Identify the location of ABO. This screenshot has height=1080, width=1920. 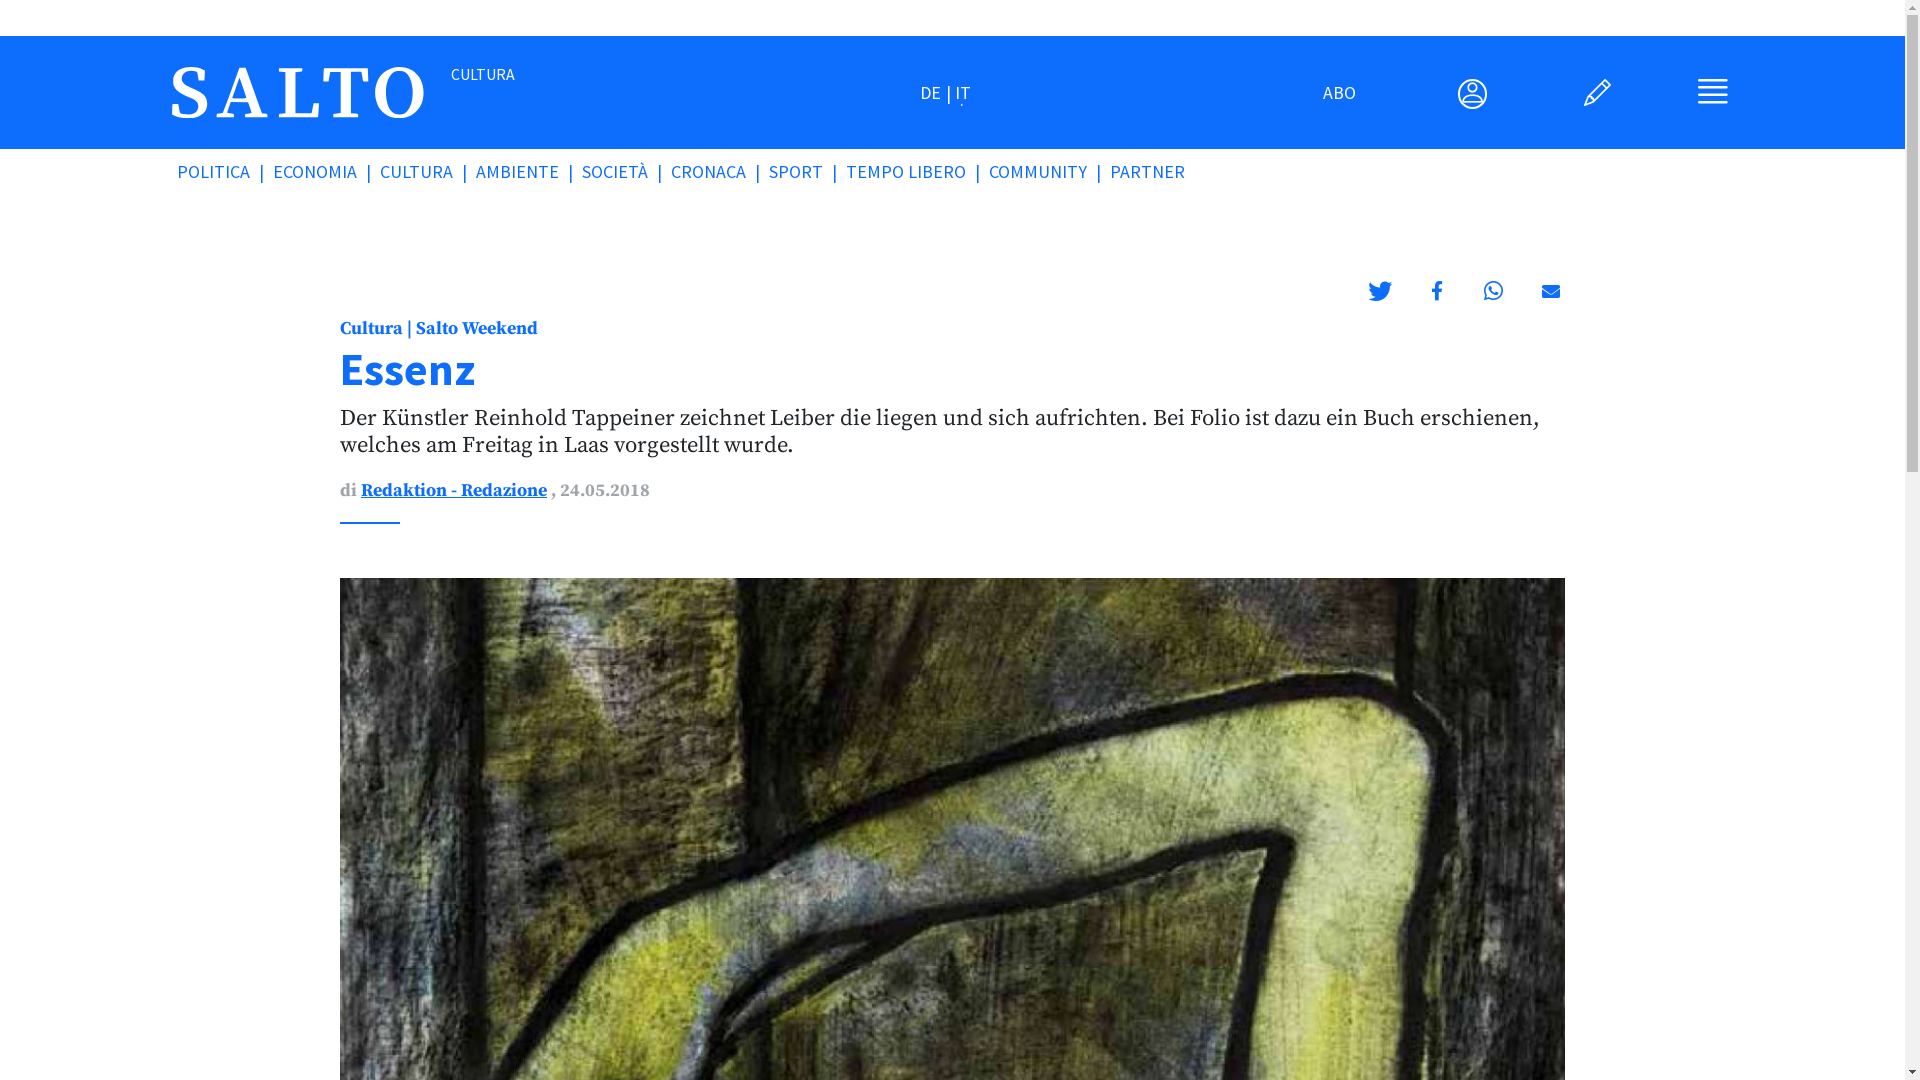
(1340, 92).